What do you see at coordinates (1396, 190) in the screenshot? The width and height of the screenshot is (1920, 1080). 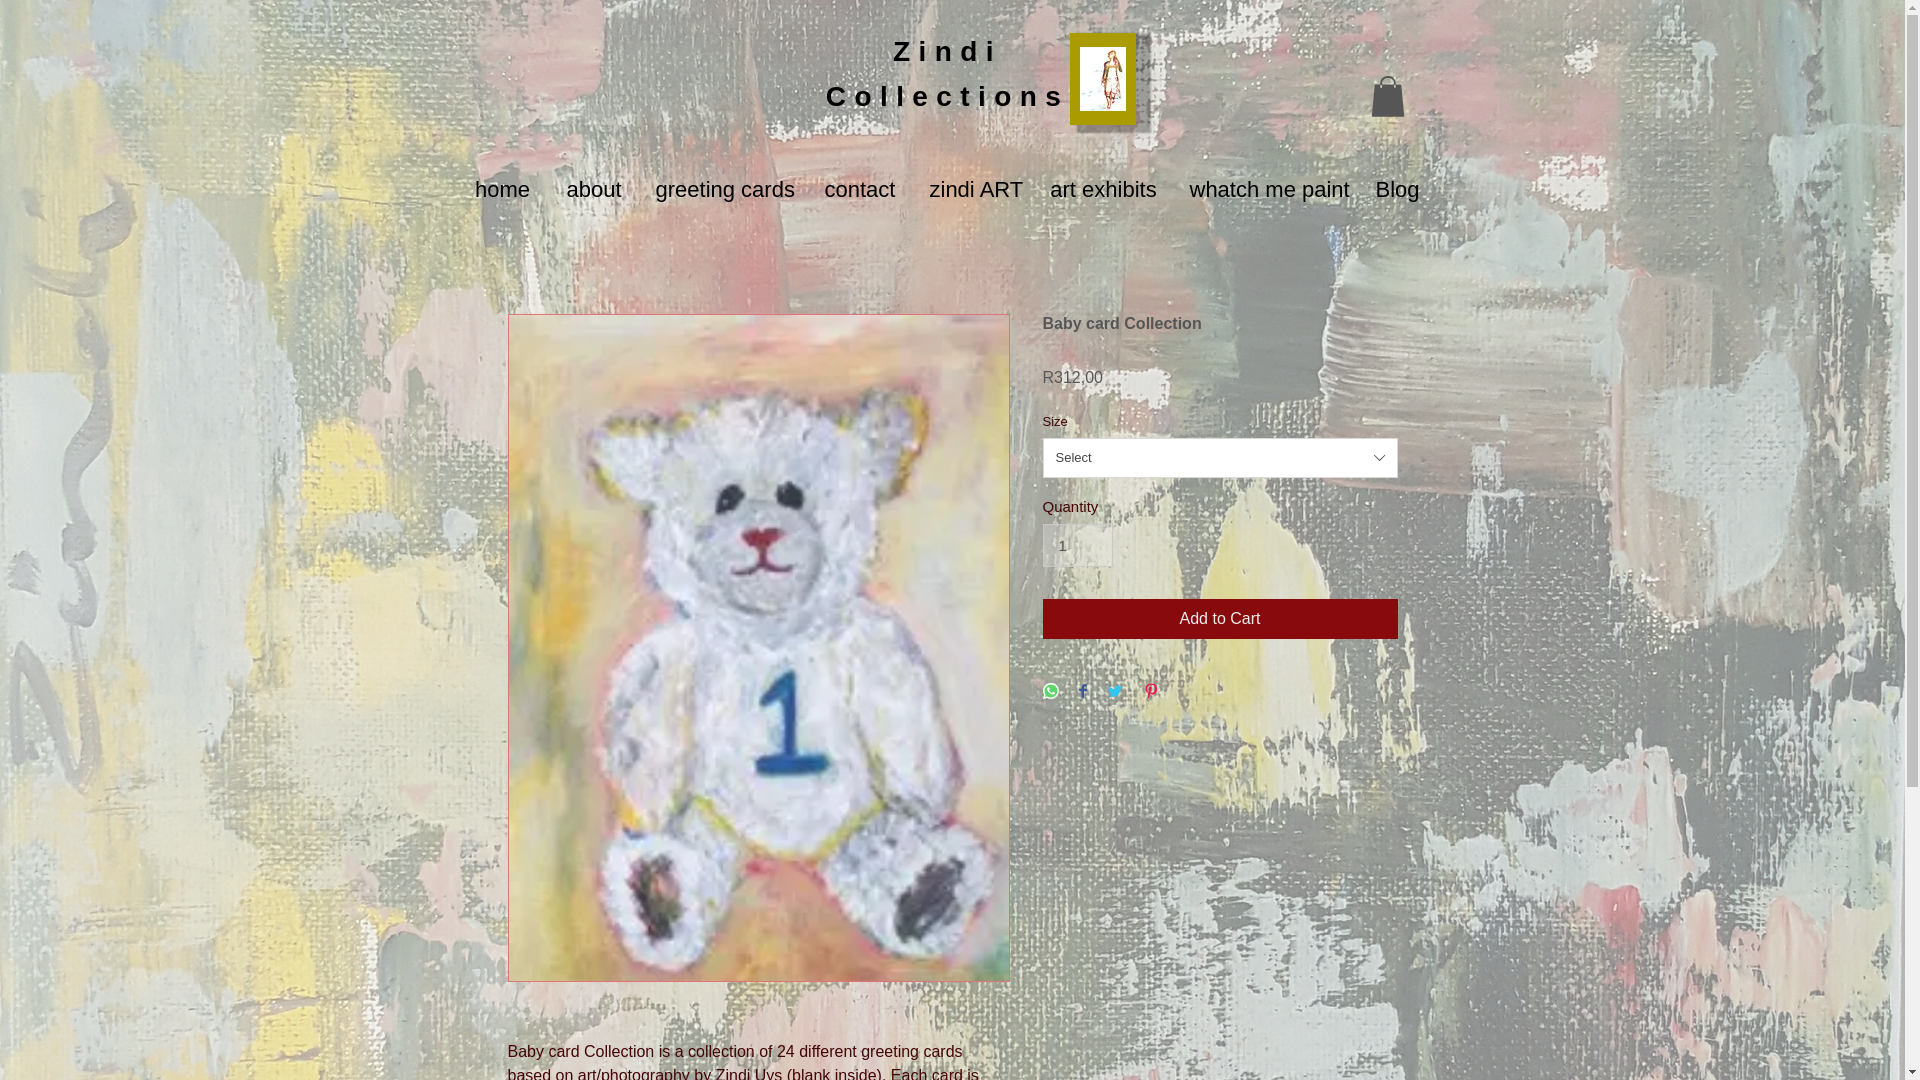 I see `Blog` at bounding box center [1396, 190].